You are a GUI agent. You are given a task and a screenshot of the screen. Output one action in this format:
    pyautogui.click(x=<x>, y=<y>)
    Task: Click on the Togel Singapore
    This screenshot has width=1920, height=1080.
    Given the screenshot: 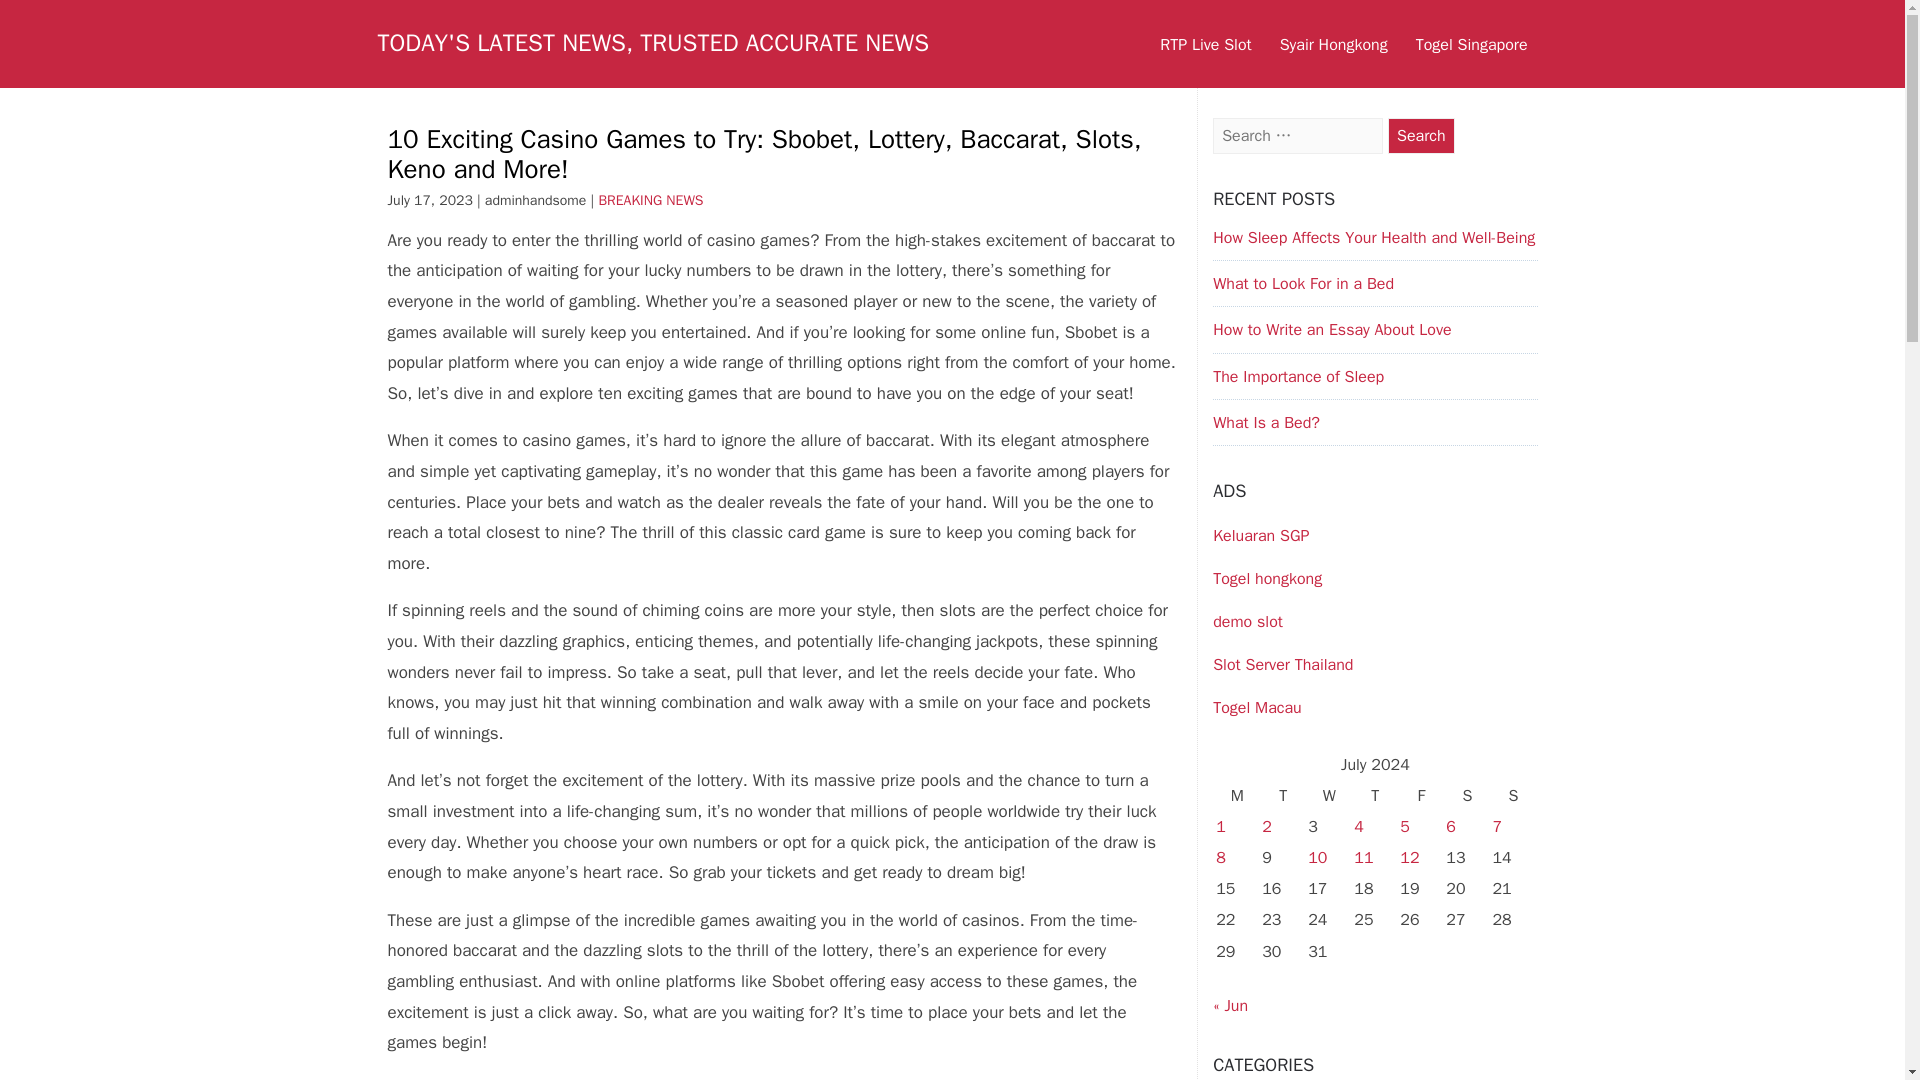 What is the action you would take?
    pyautogui.click(x=1471, y=44)
    